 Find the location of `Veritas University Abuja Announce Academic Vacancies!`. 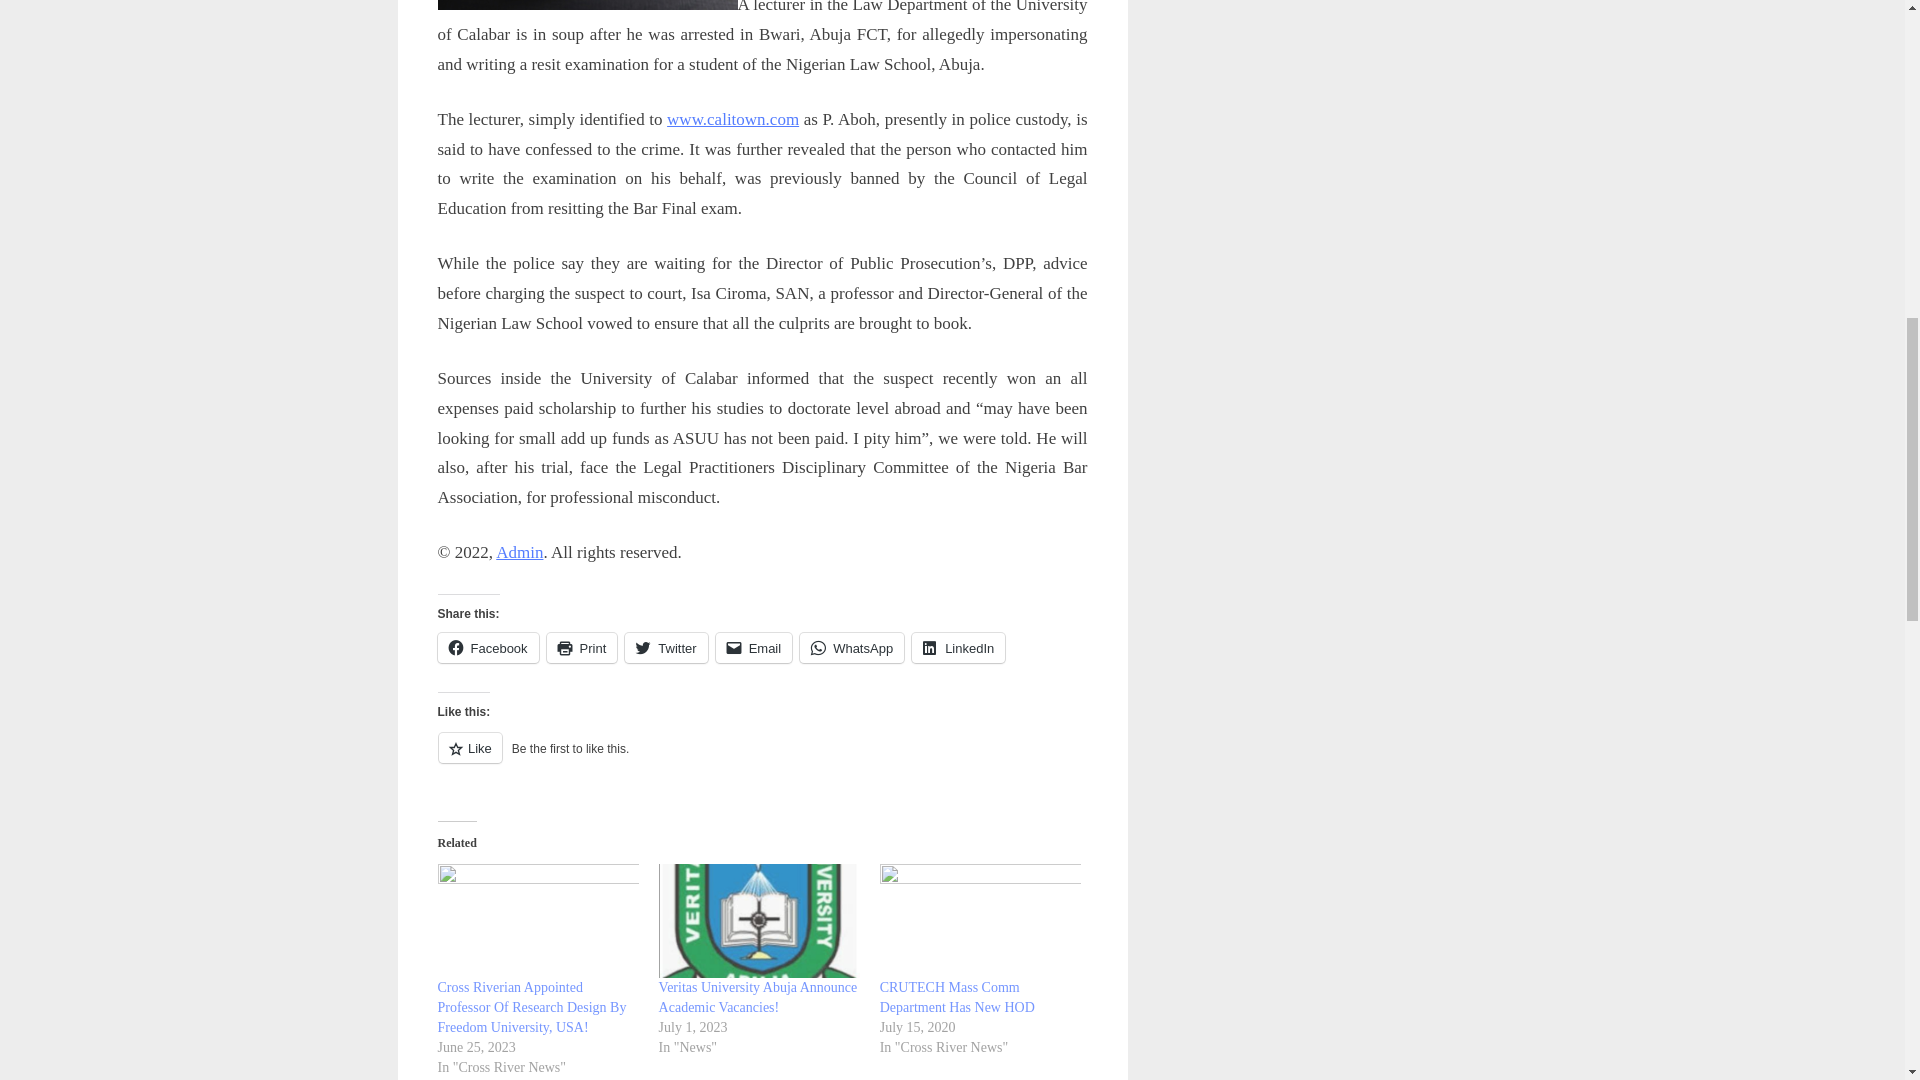

Veritas University Abuja Announce Academic Vacancies! is located at coordinates (758, 997).